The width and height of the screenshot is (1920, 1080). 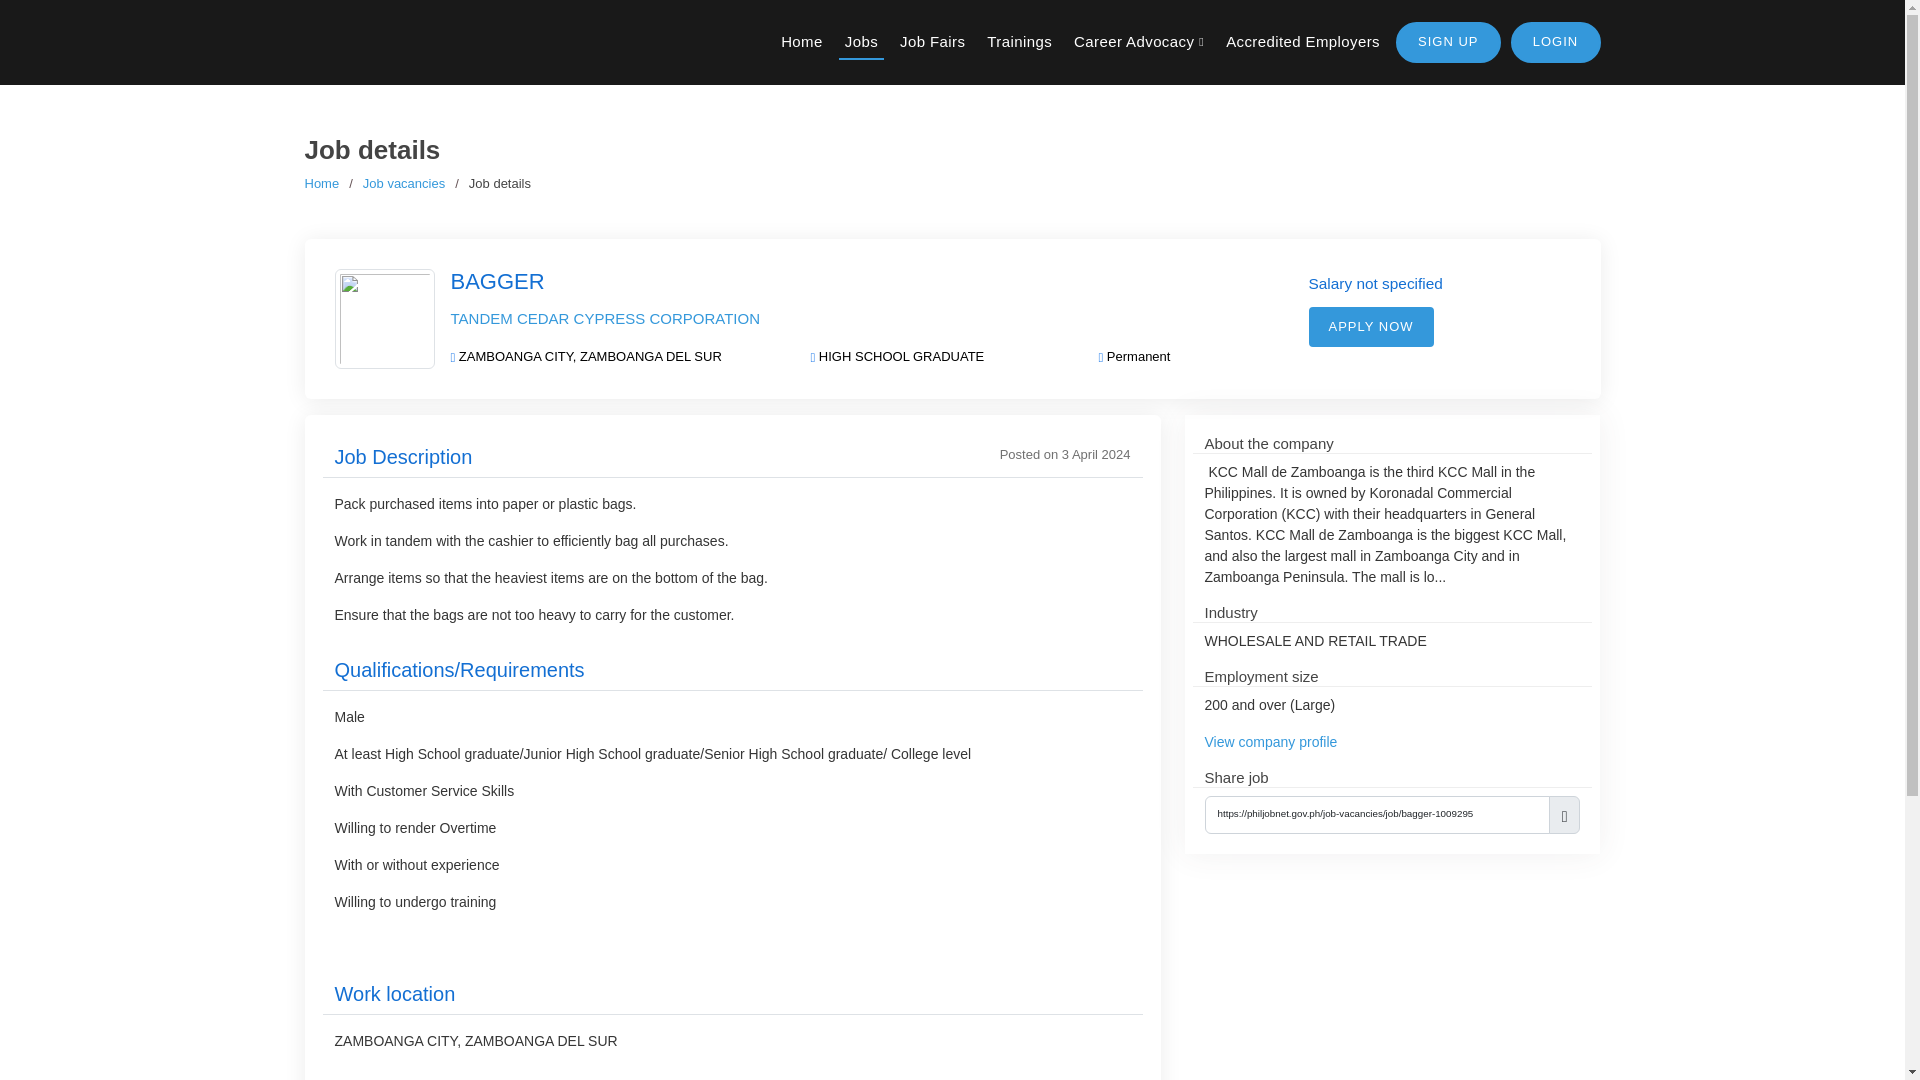 What do you see at coordinates (932, 42) in the screenshot?
I see `Job Fairs` at bounding box center [932, 42].